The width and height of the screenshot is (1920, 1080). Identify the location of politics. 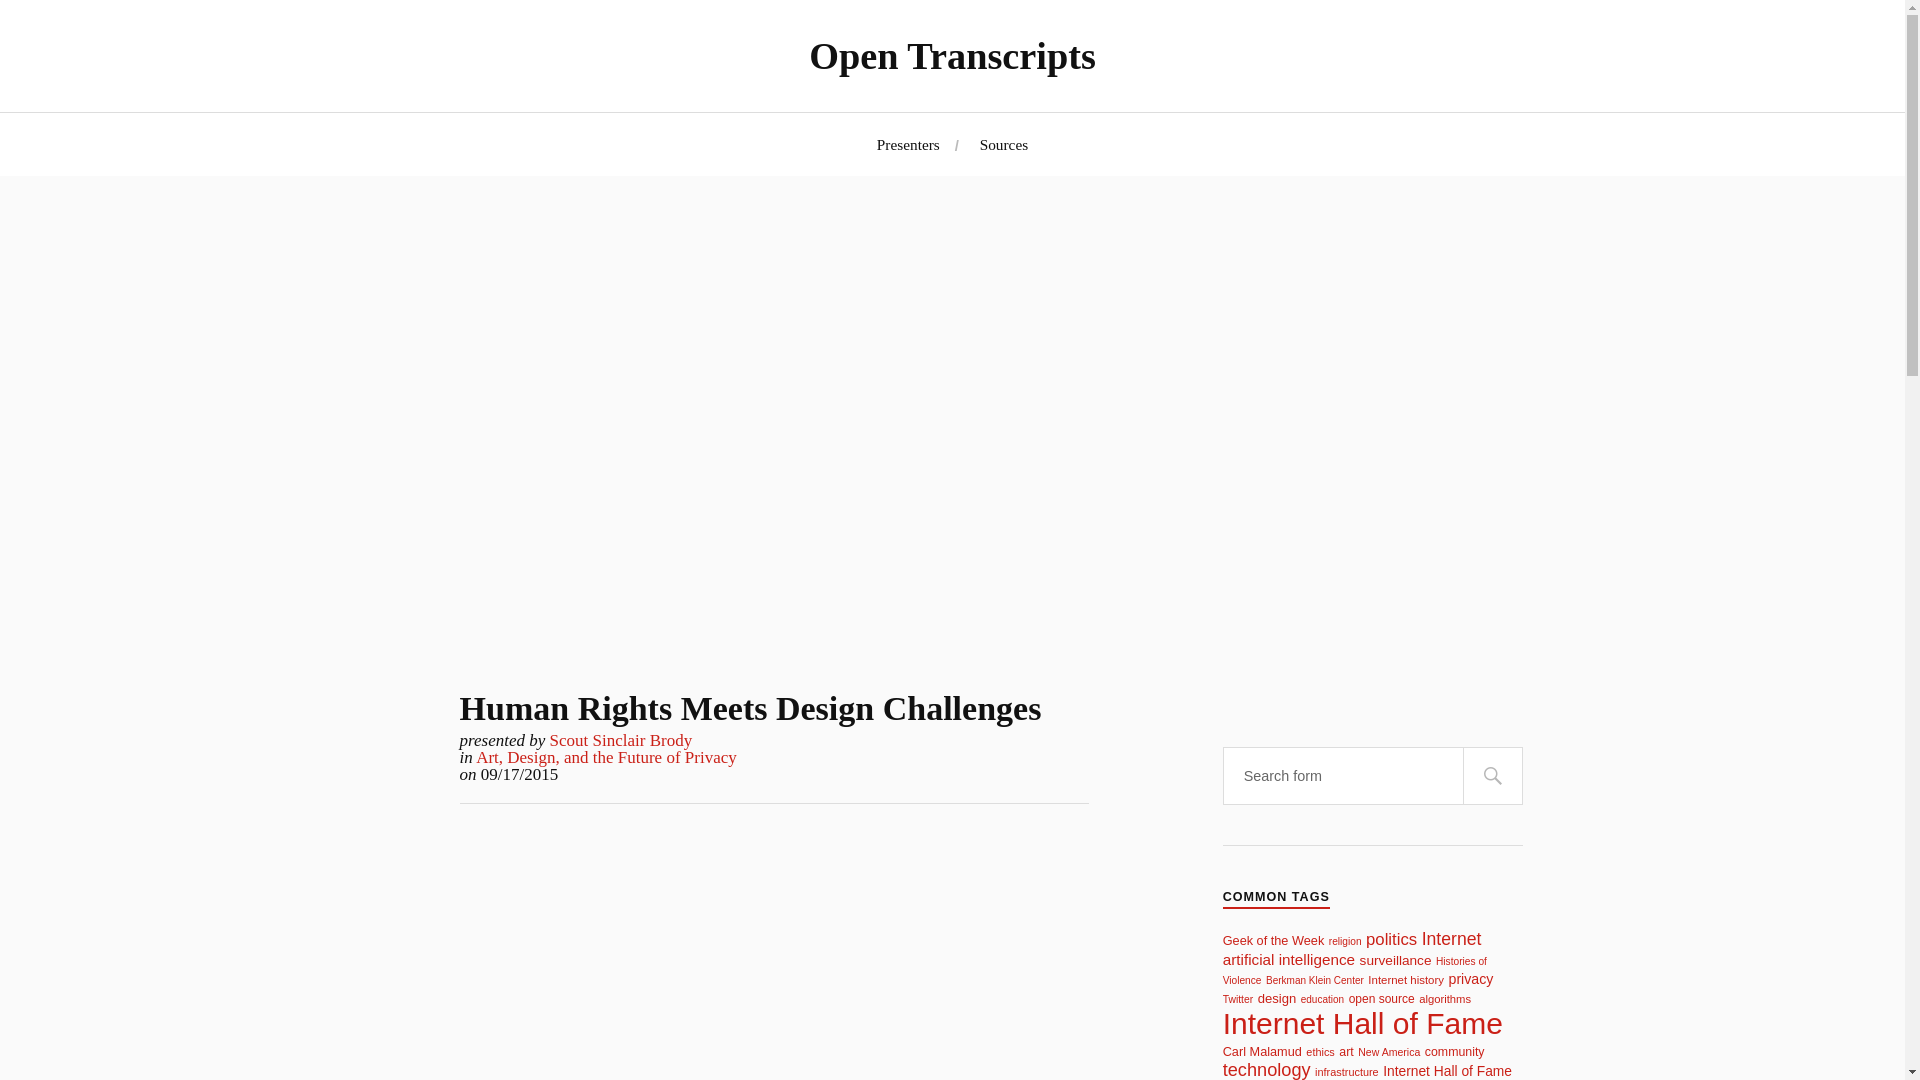
(1390, 939).